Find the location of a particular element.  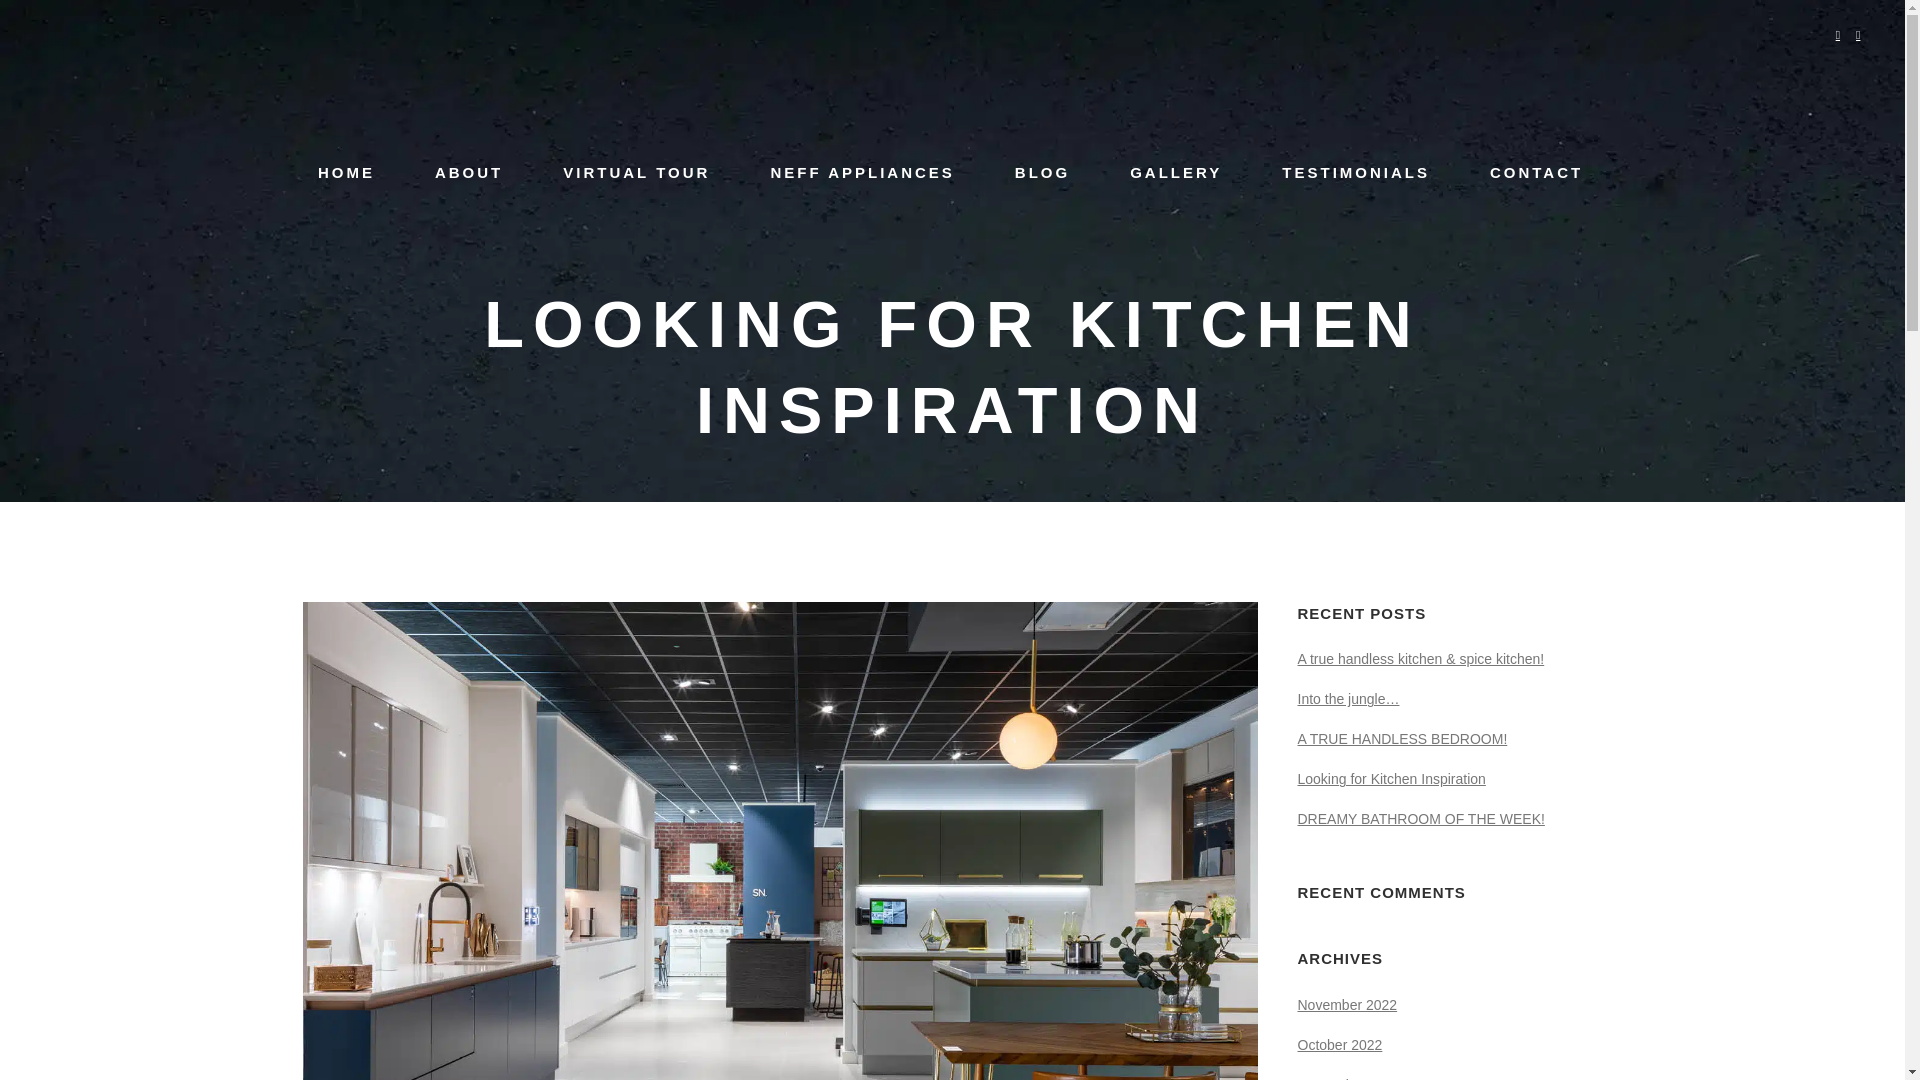

BLOG is located at coordinates (1042, 172).